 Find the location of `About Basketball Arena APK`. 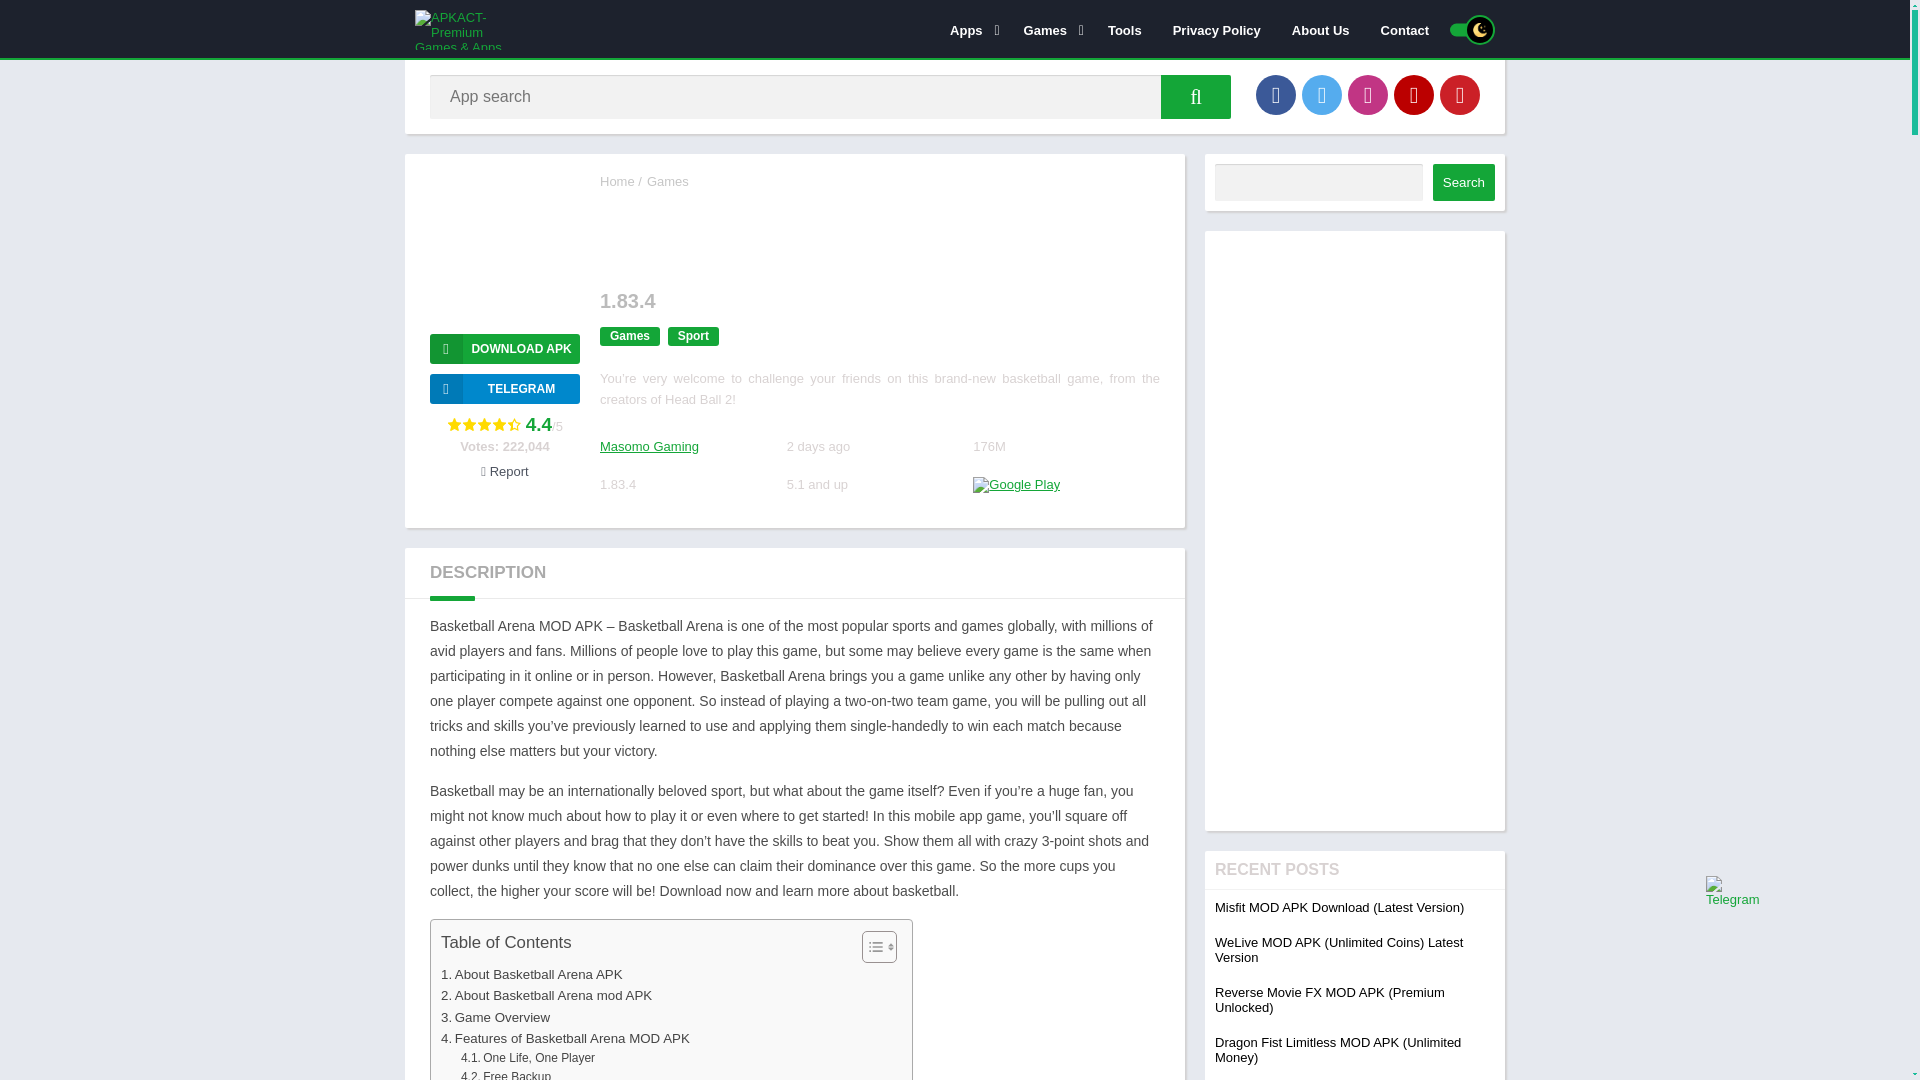

About Basketball Arena APK is located at coordinates (532, 974).